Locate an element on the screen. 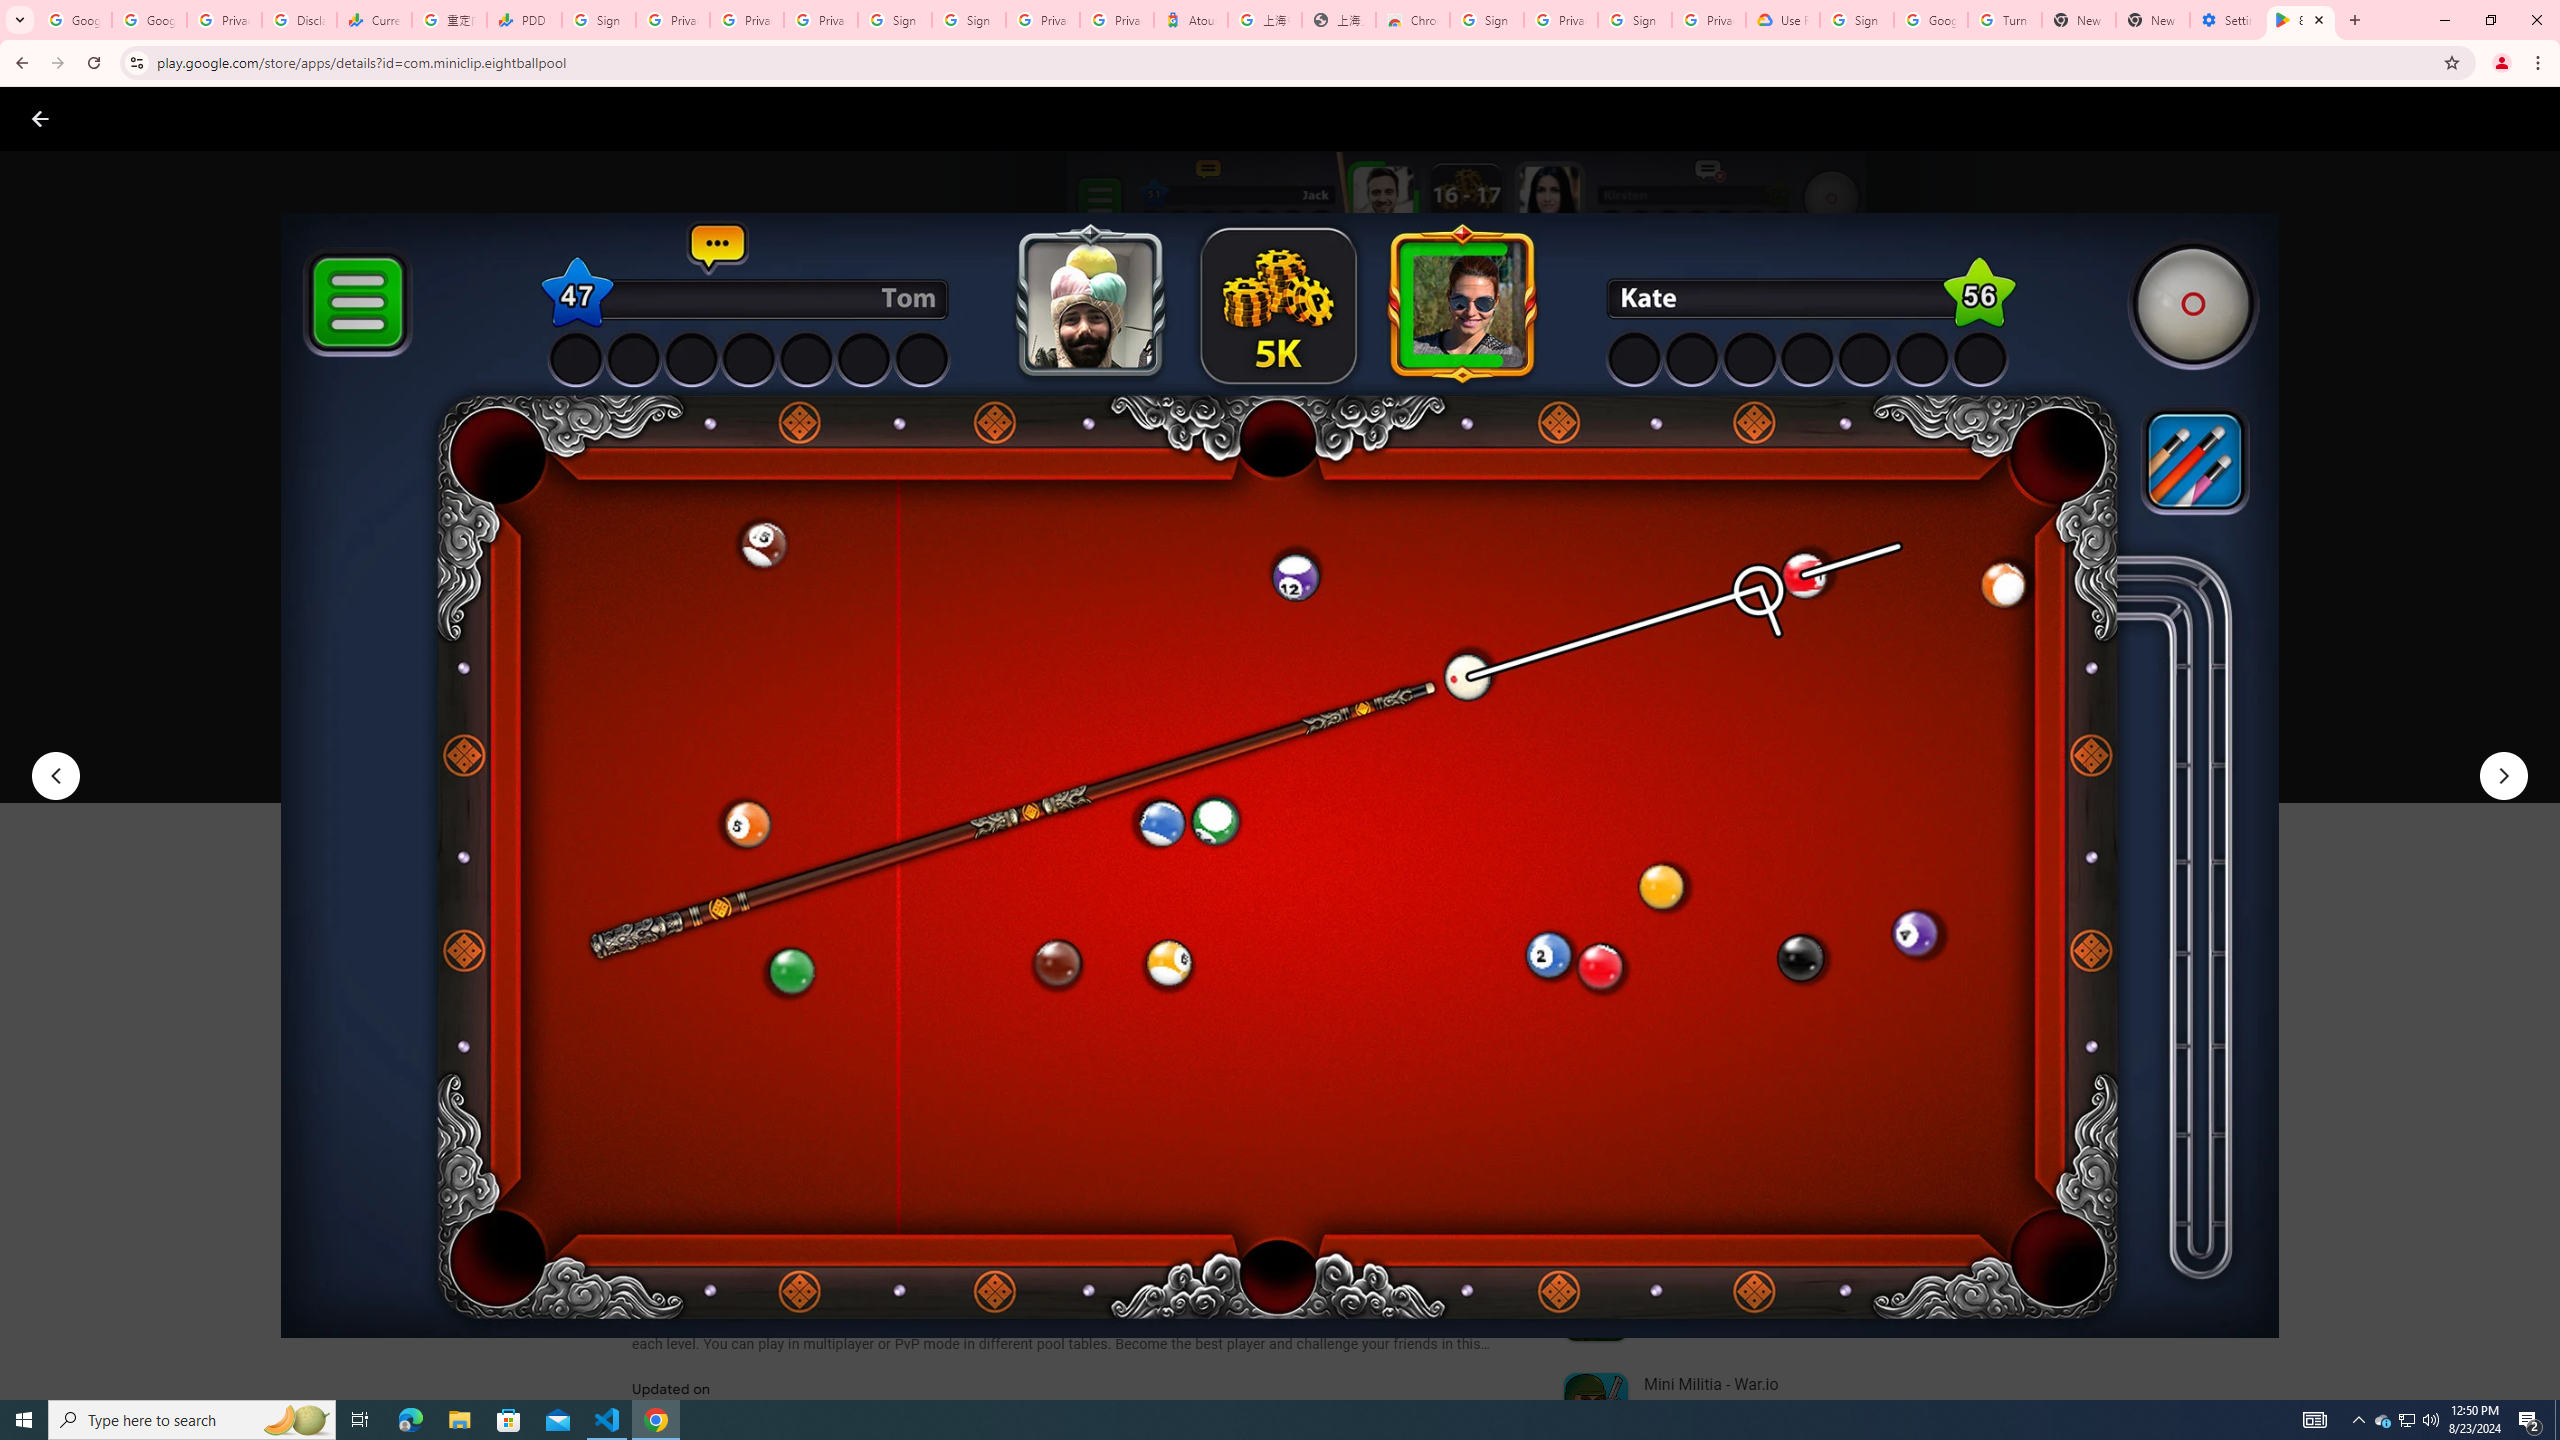  Content rating is located at coordinates (974, 657).